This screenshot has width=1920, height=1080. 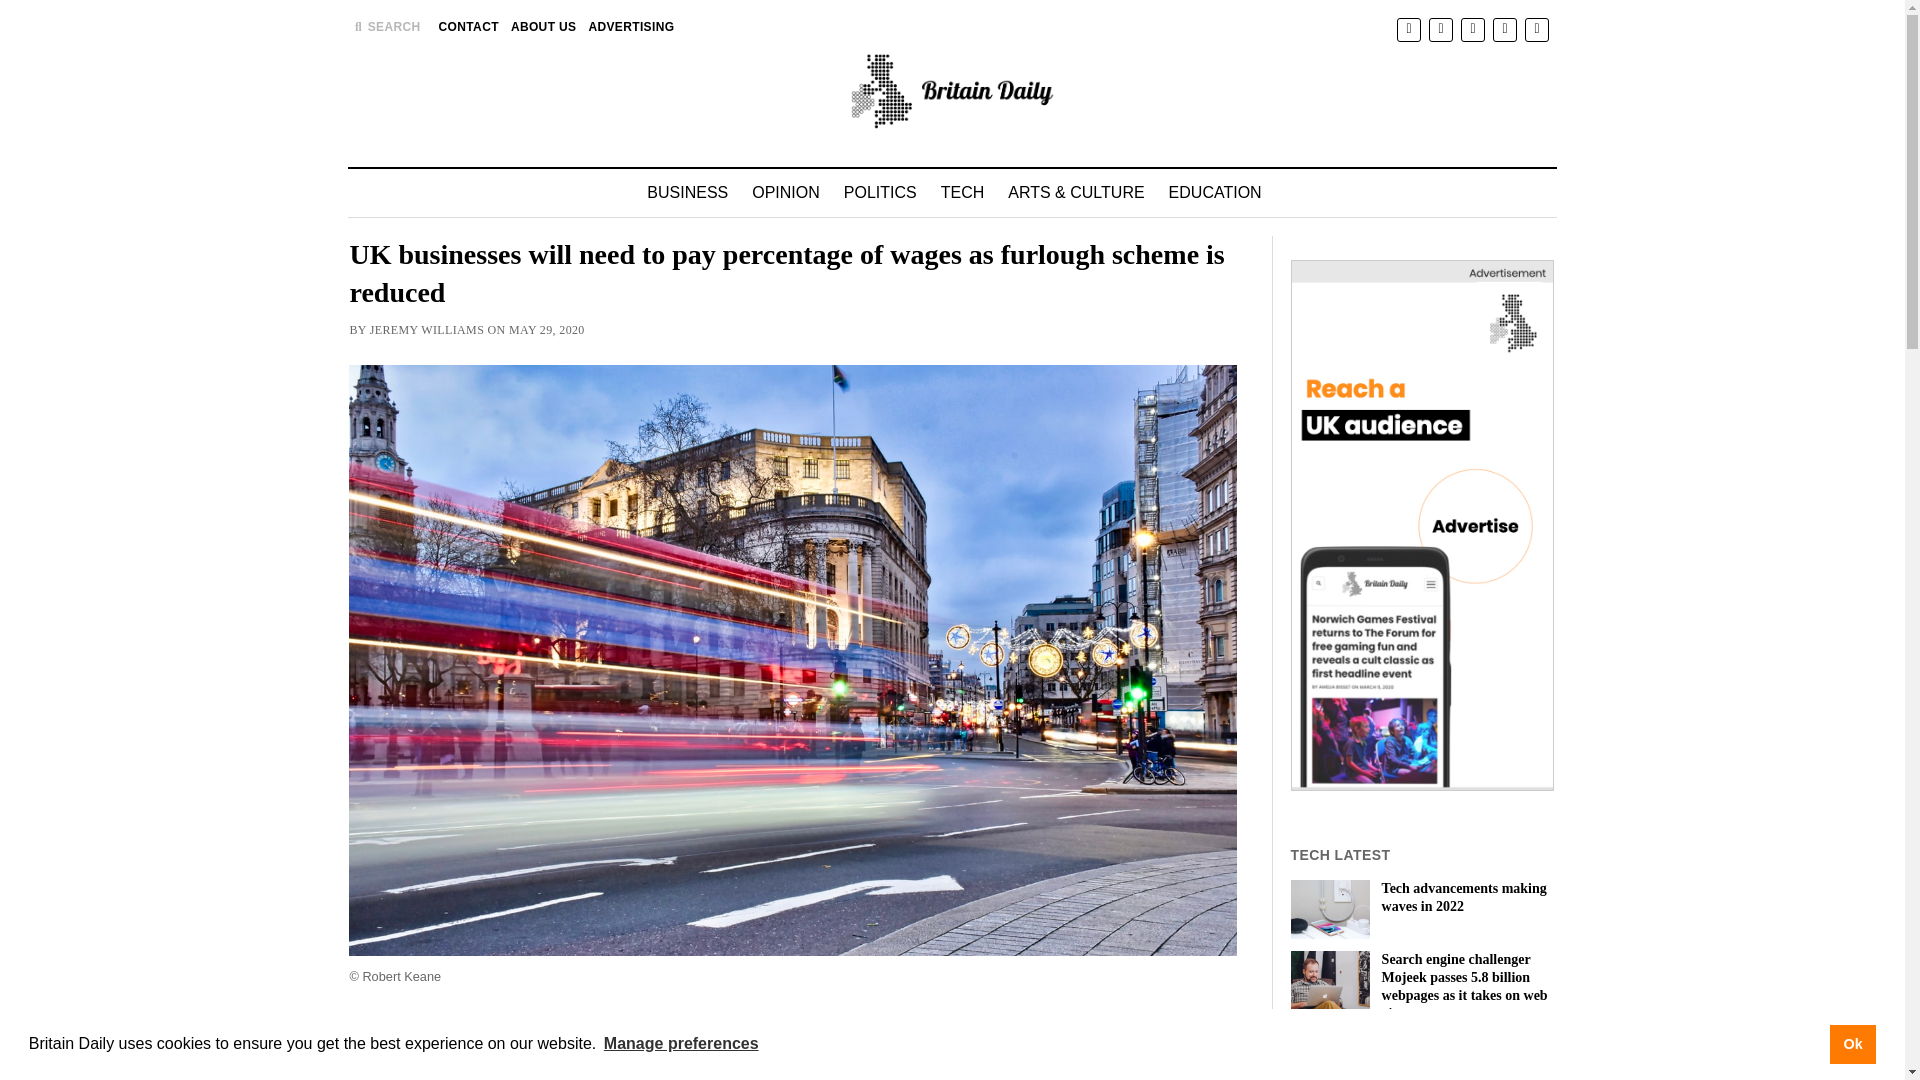 What do you see at coordinates (687, 192) in the screenshot?
I see `BUSINESS` at bounding box center [687, 192].